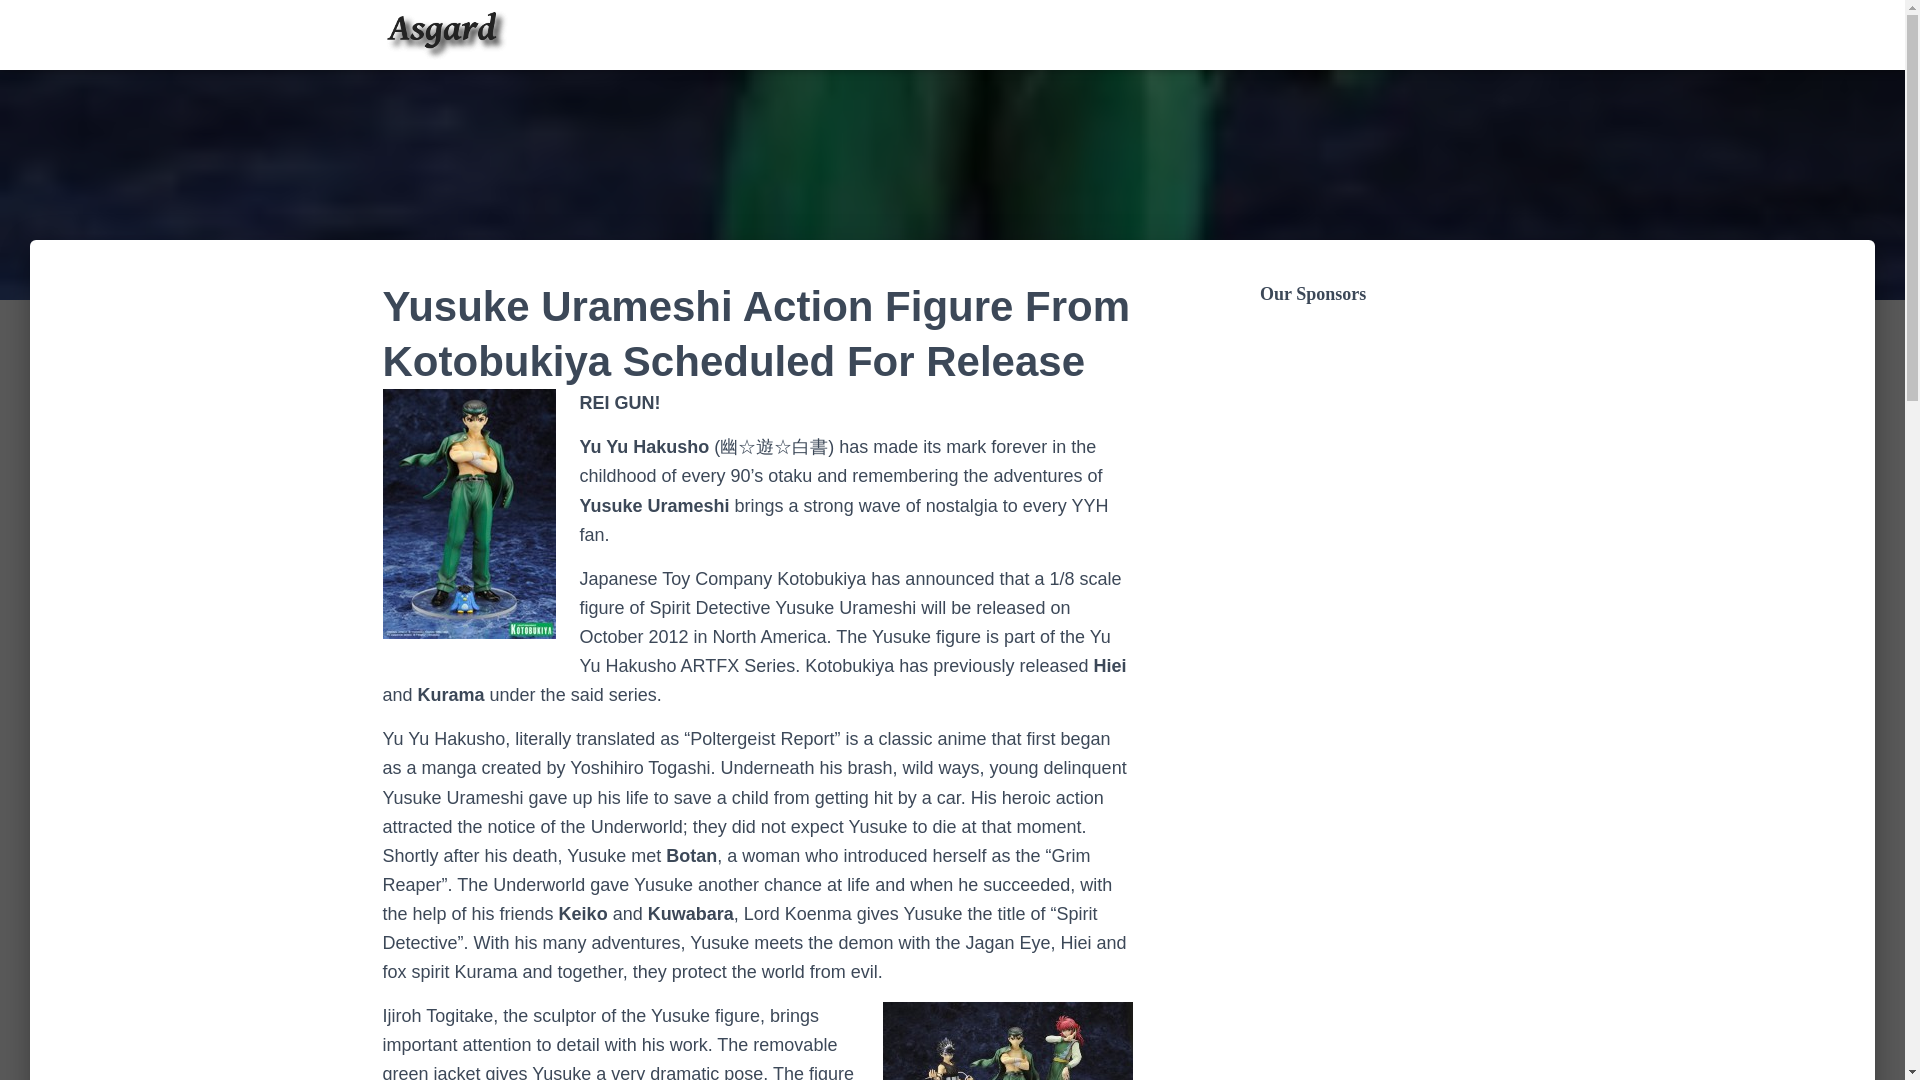 This screenshot has width=1920, height=1080. I want to click on Asgard Anime, so click(445, 34).